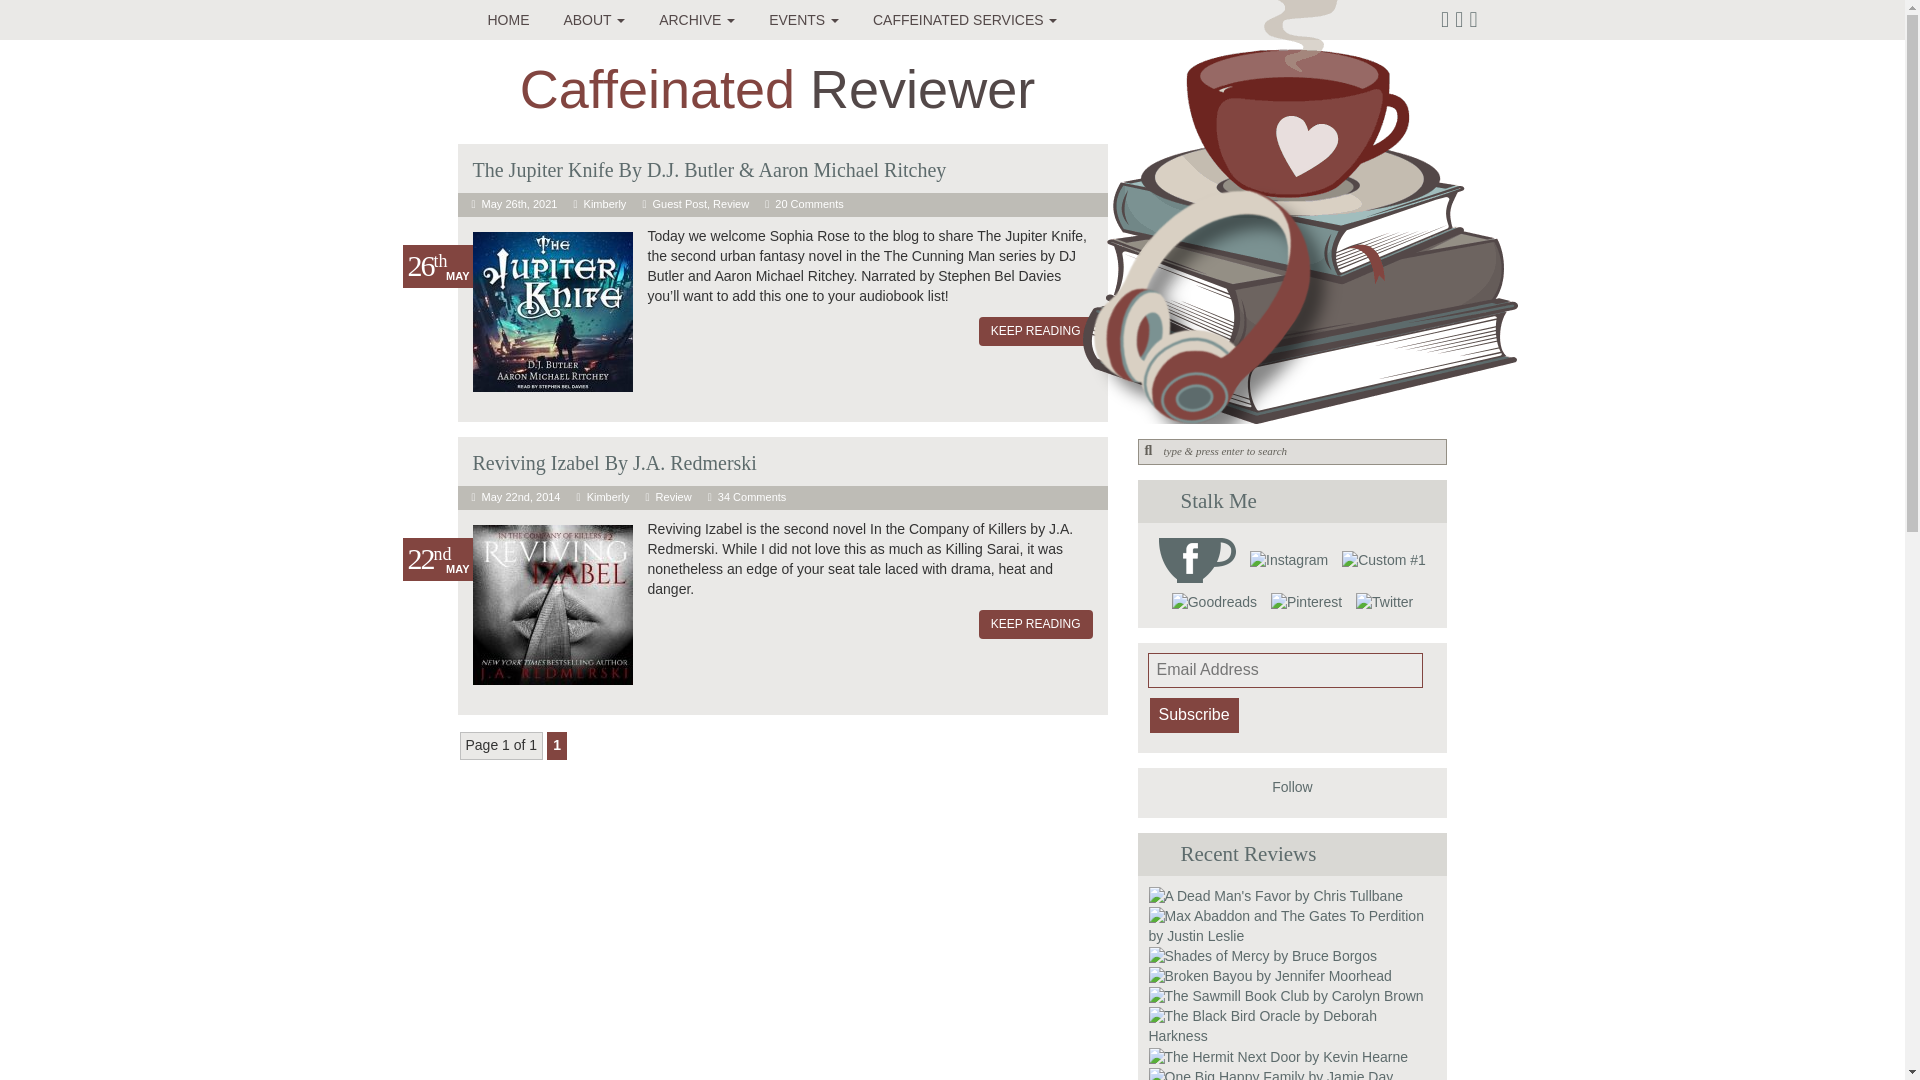 This screenshot has height=1080, width=1920. Describe the element at coordinates (605, 203) in the screenshot. I see `Kimberly` at that location.